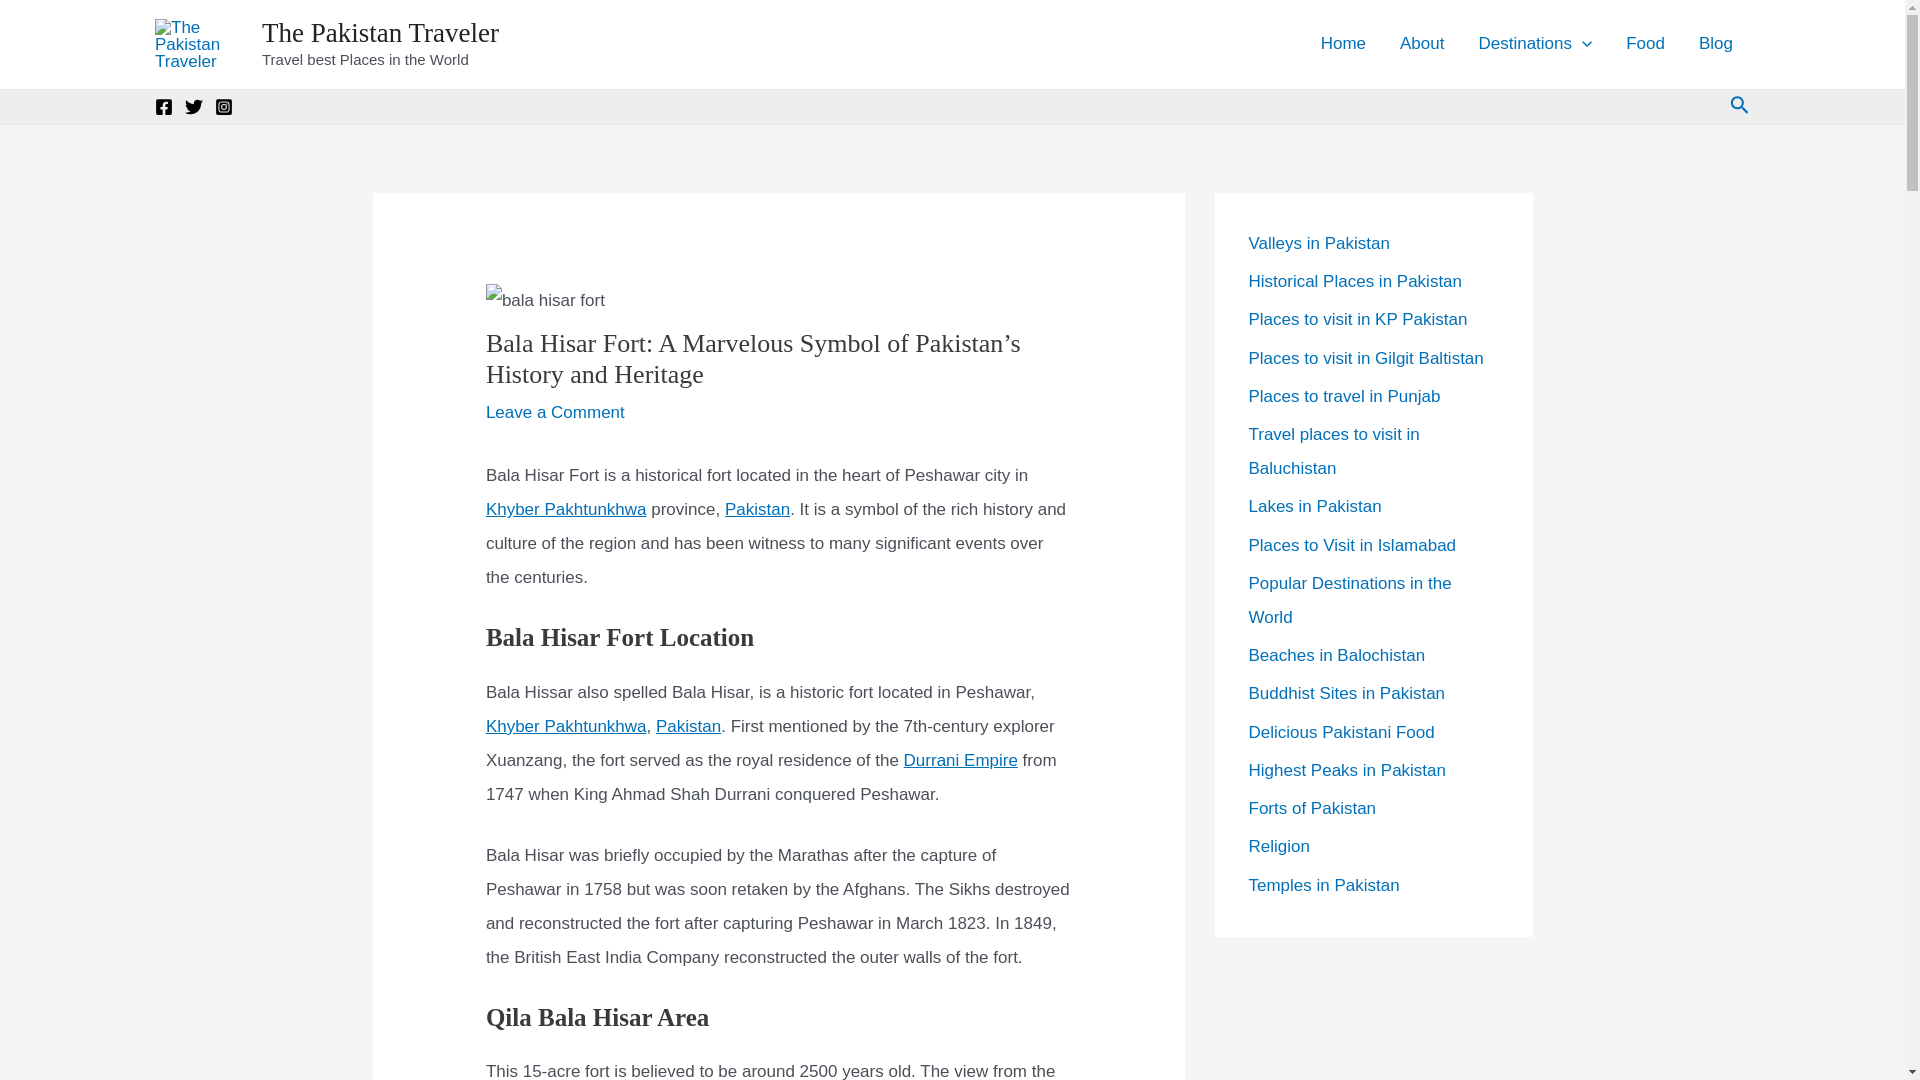 Image resolution: width=1920 pixels, height=1080 pixels. What do you see at coordinates (1342, 43) in the screenshot?
I see `Home` at bounding box center [1342, 43].